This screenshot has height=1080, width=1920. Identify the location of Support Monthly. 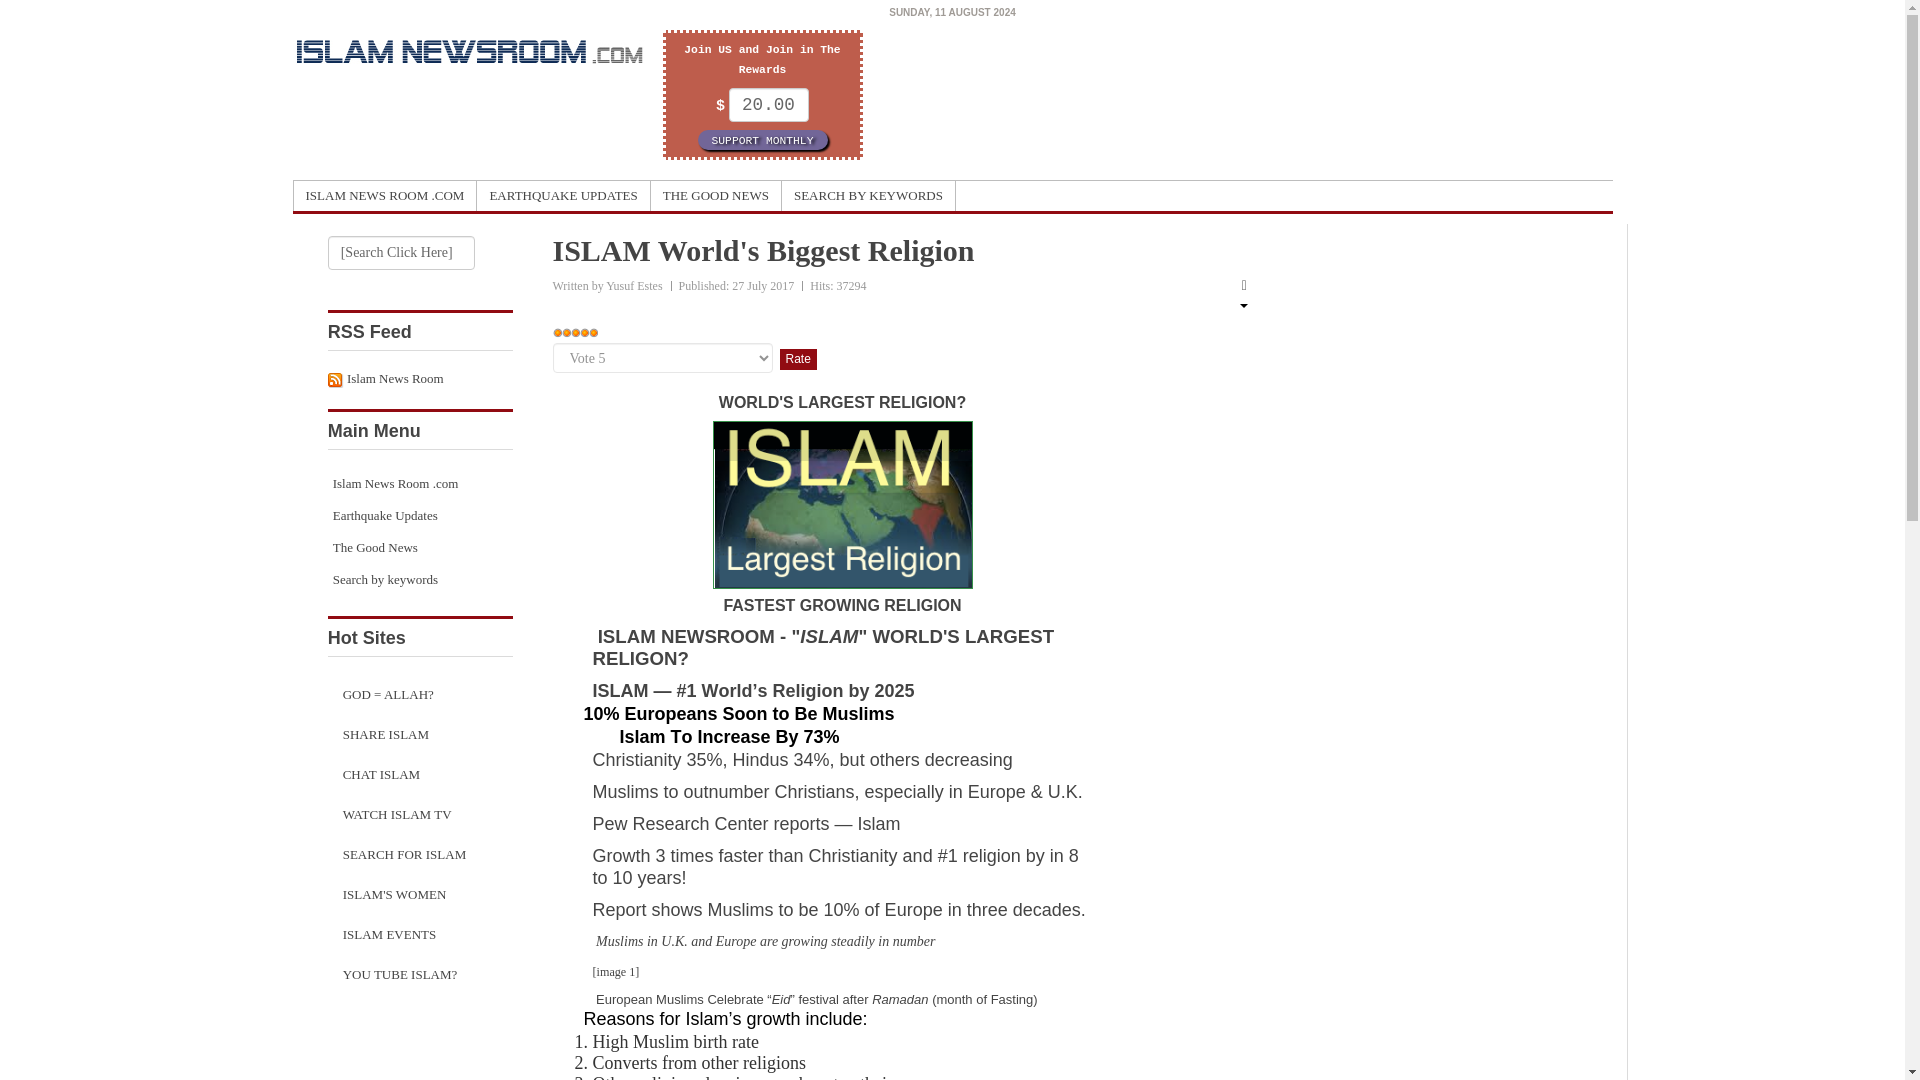
(762, 140).